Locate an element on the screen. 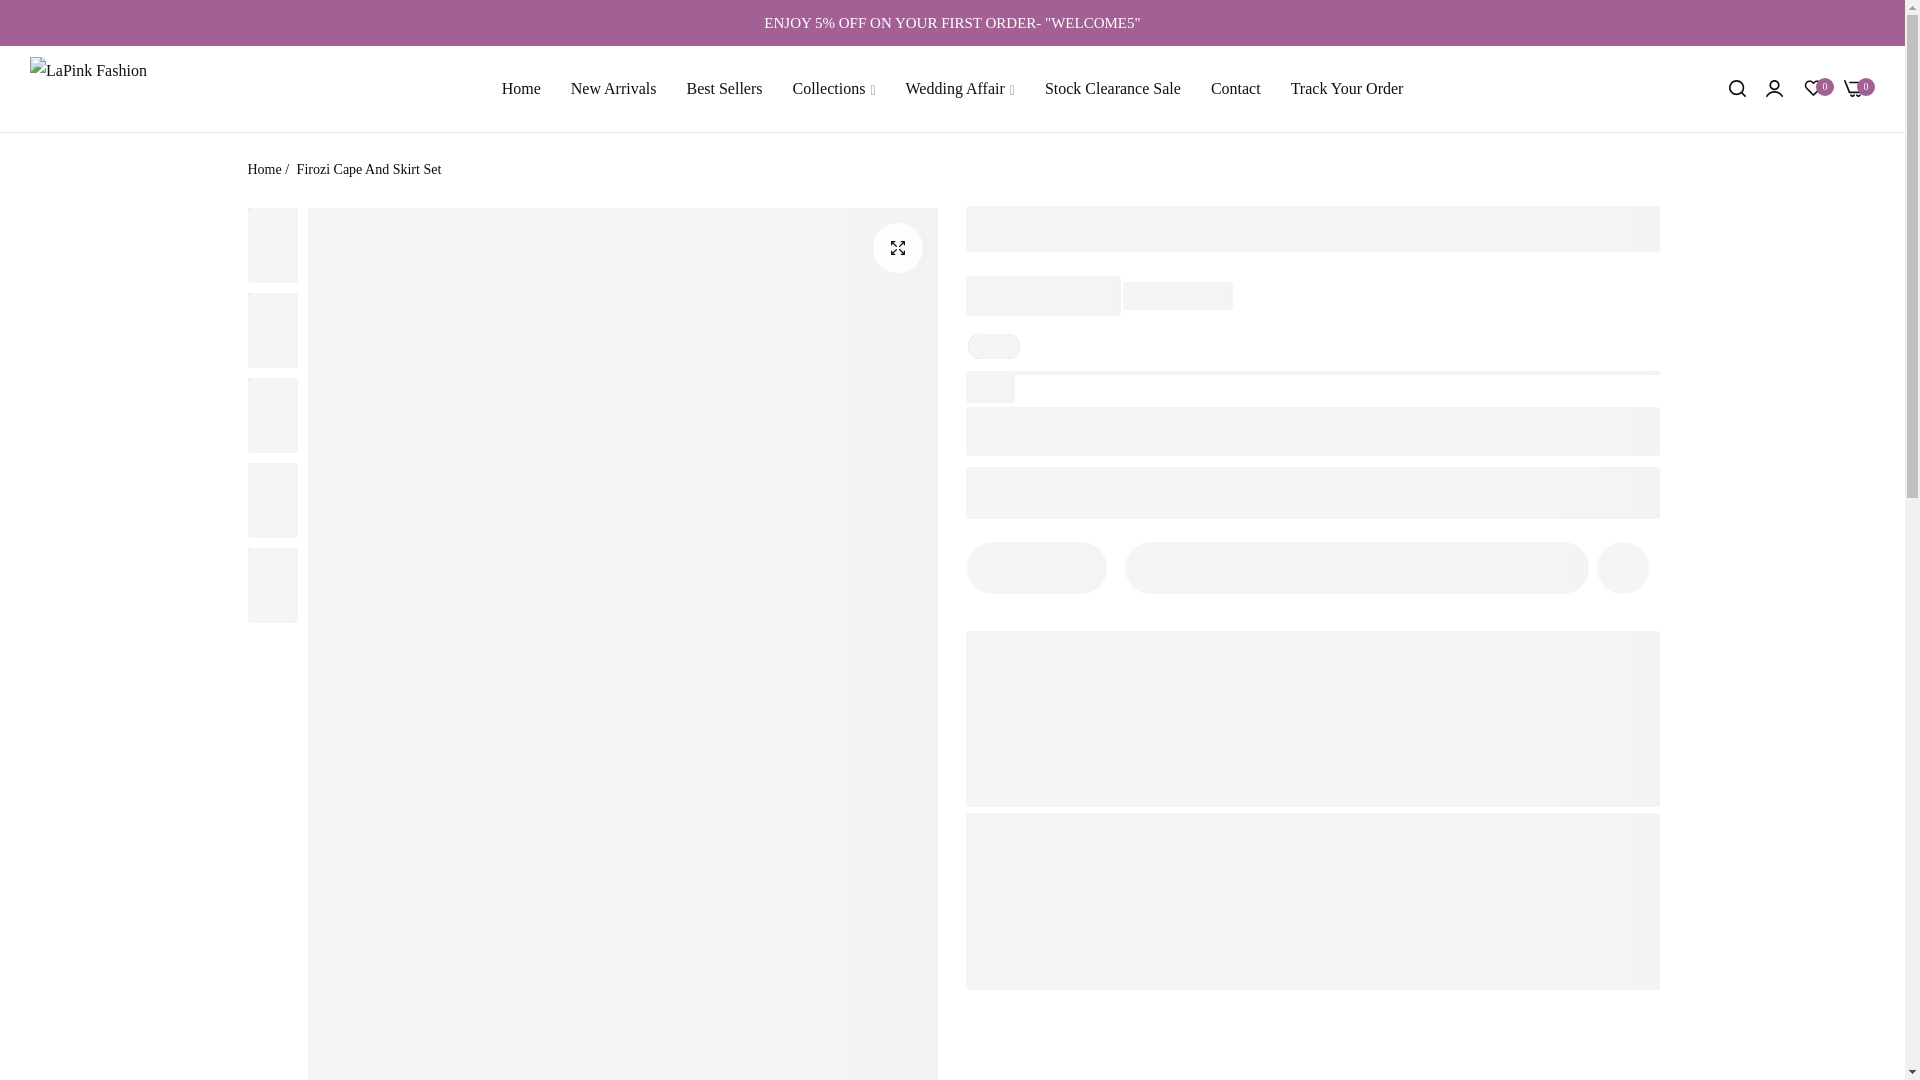 The height and width of the screenshot is (1080, 1920). Track Your Order is located at coordinates (1347, 88).